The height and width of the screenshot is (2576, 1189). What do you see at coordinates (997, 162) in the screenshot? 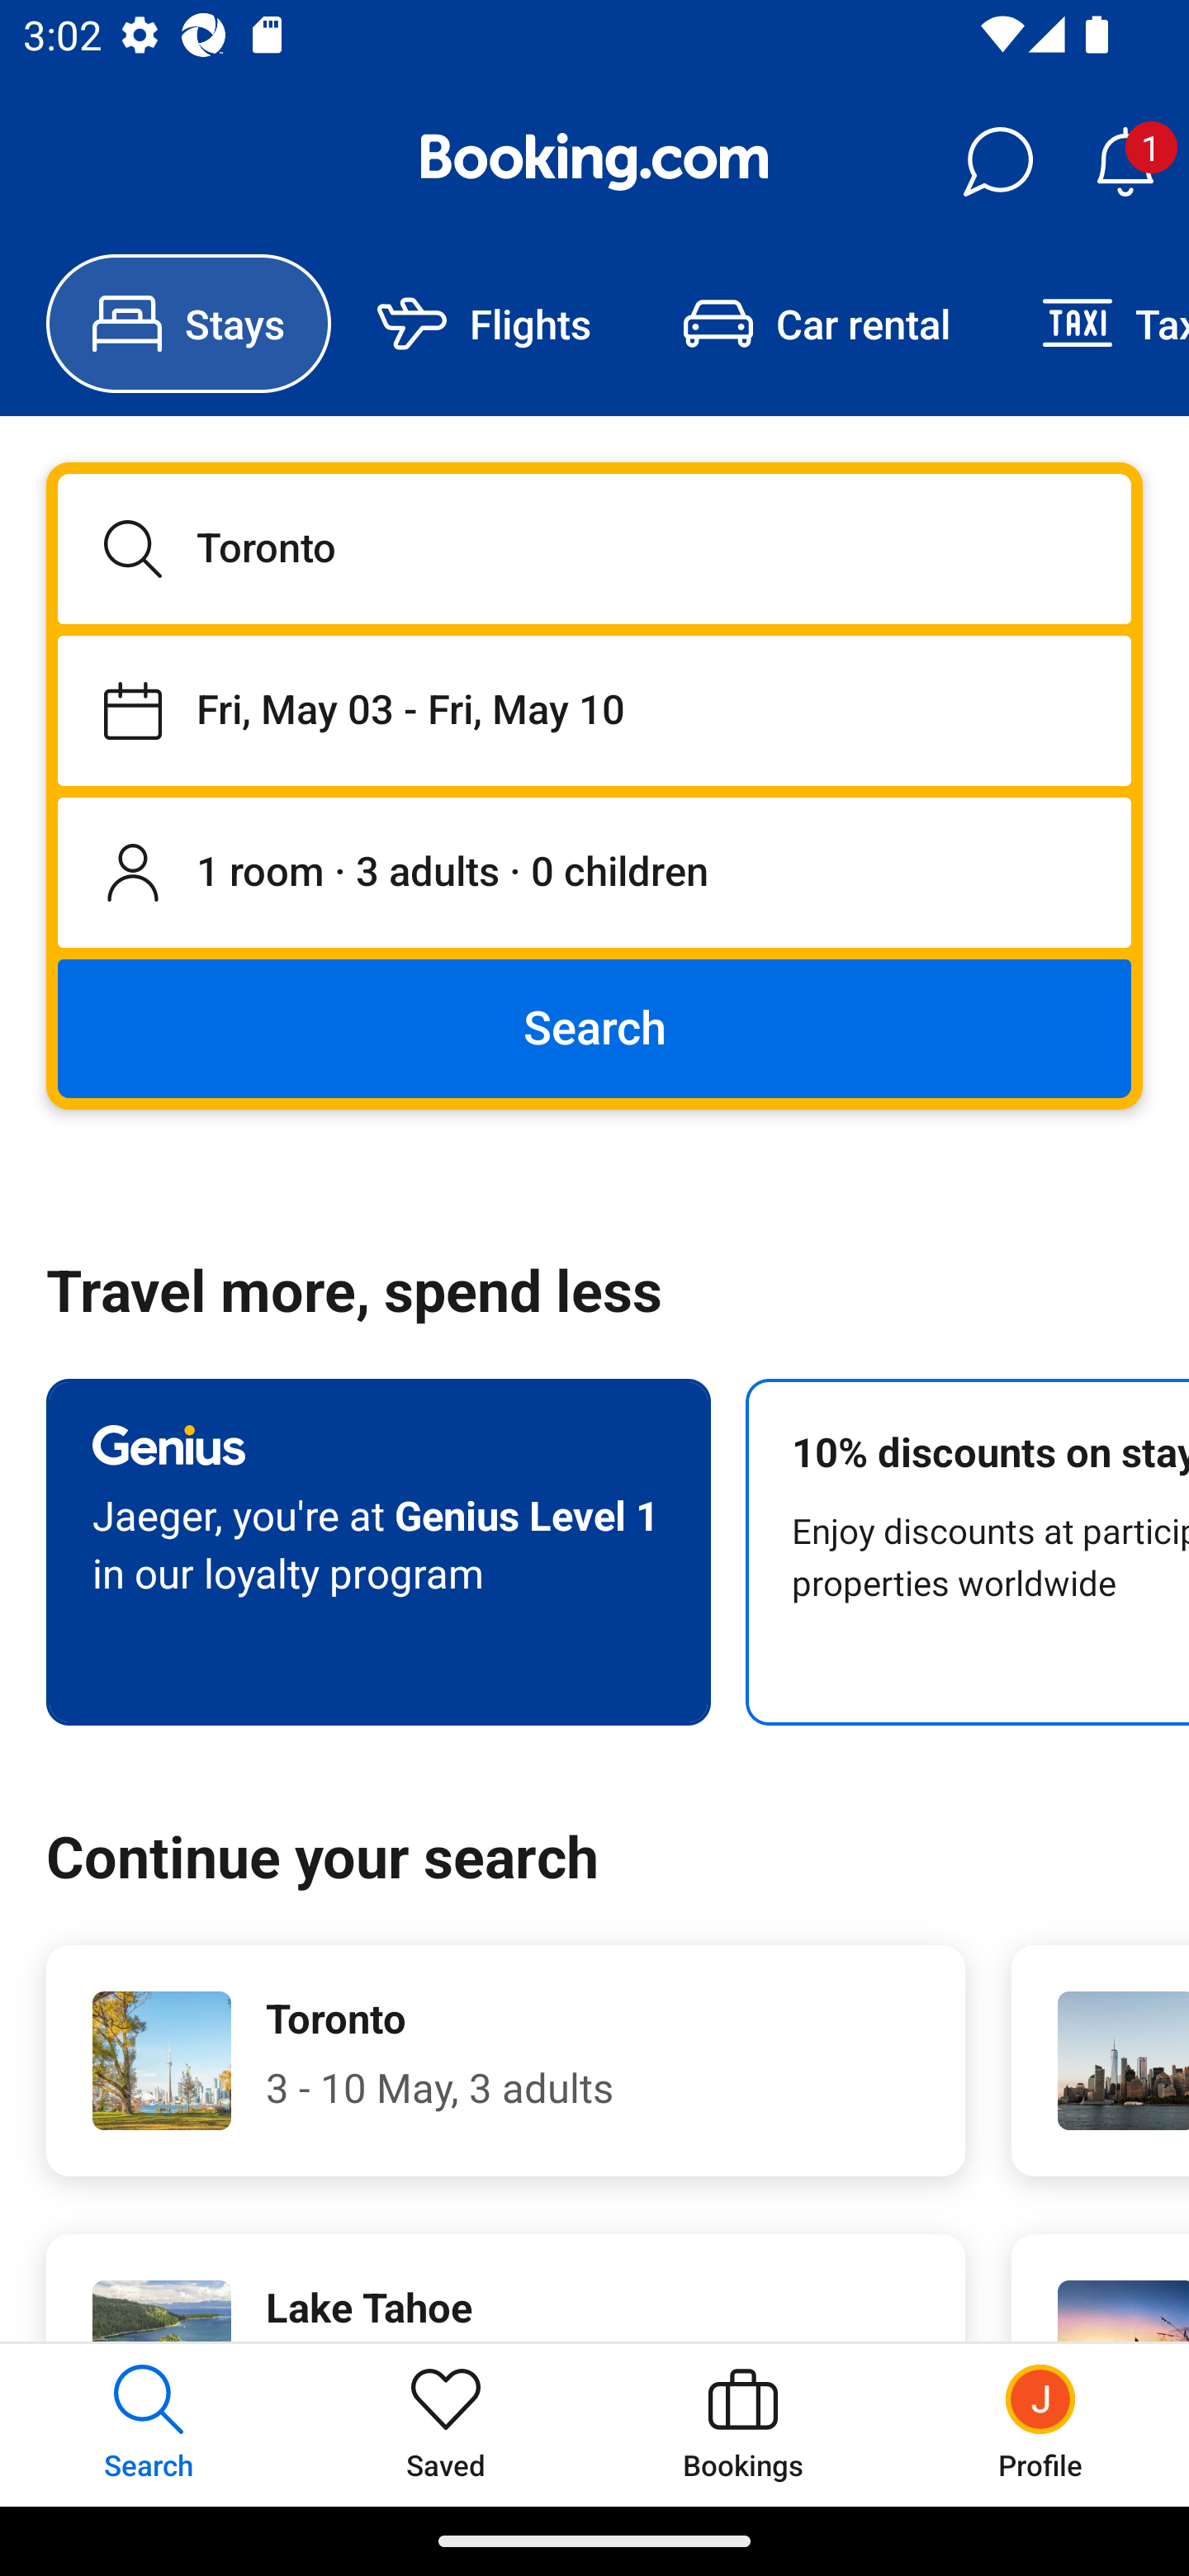
I see `Messages` at bounding box center [997, 162].